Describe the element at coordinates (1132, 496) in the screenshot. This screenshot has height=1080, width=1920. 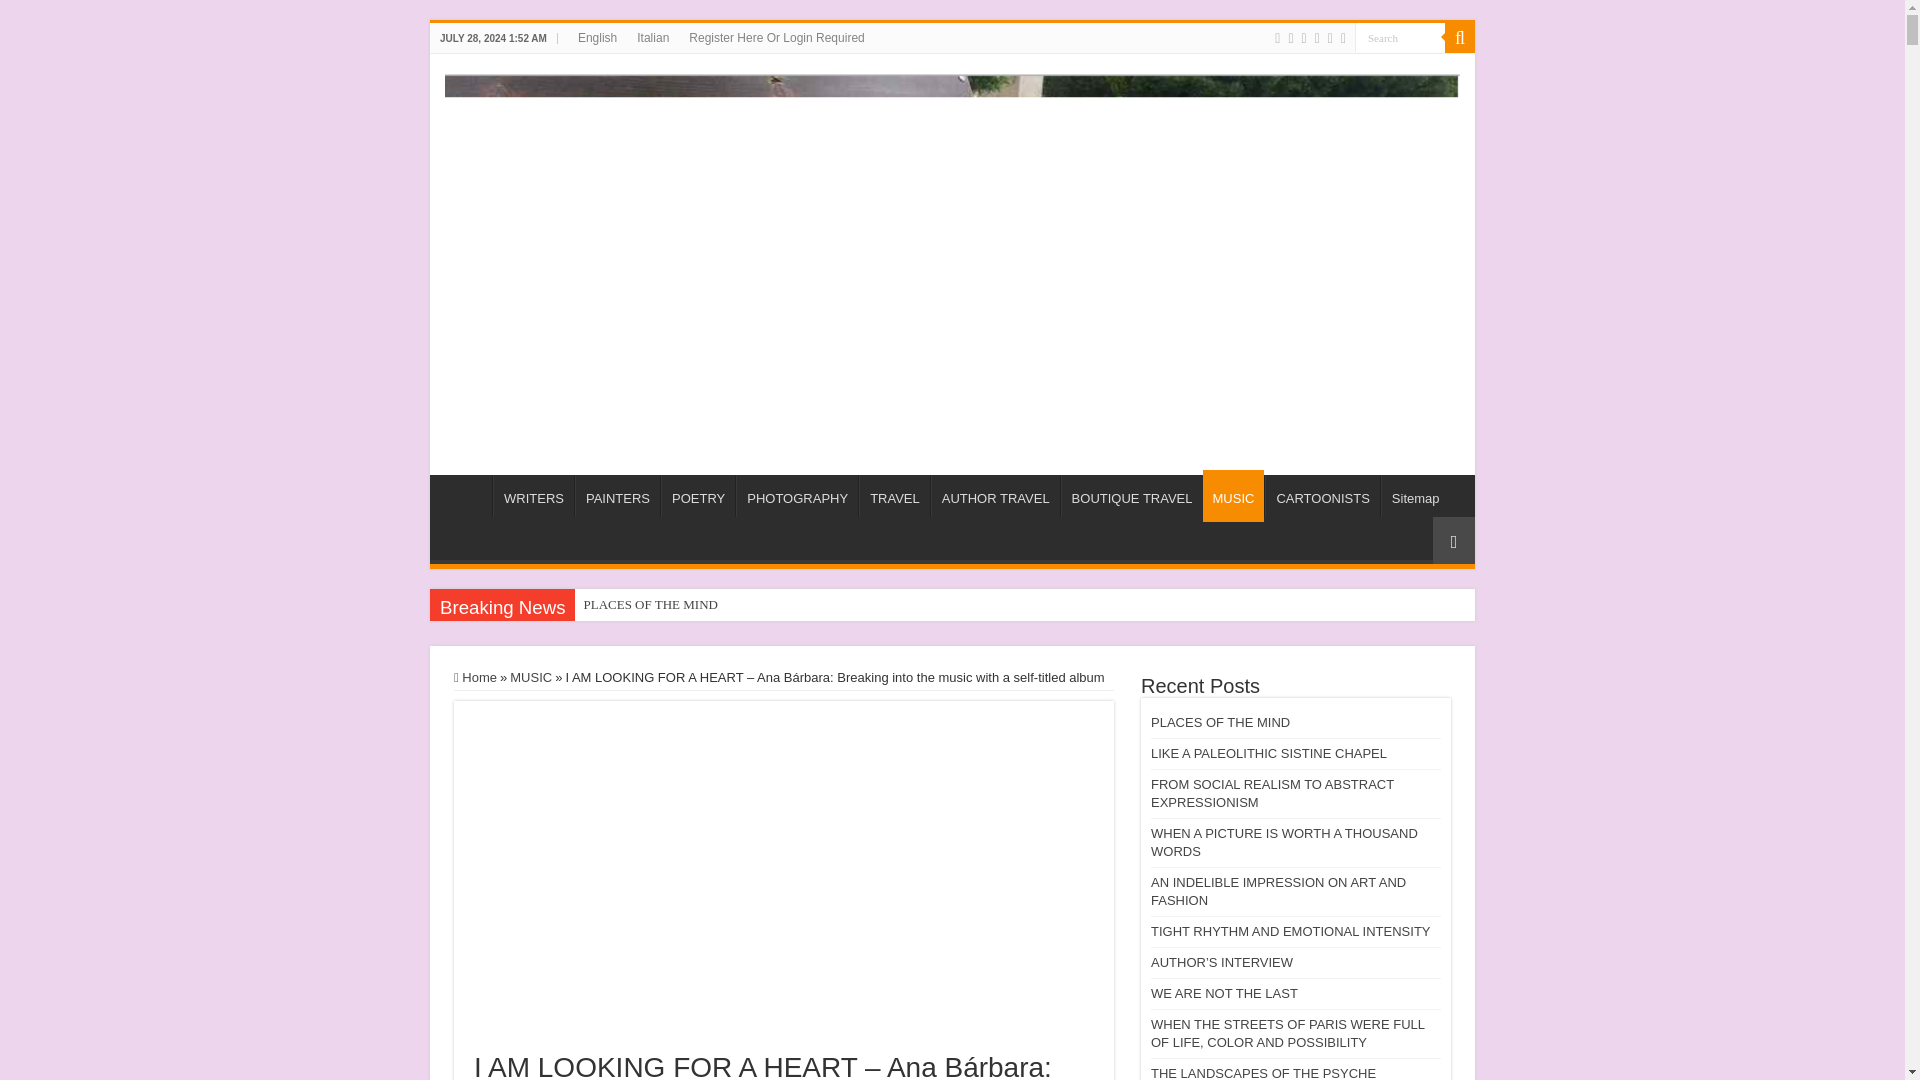
I see `BOUTIQUE TRAVEL` at that location.